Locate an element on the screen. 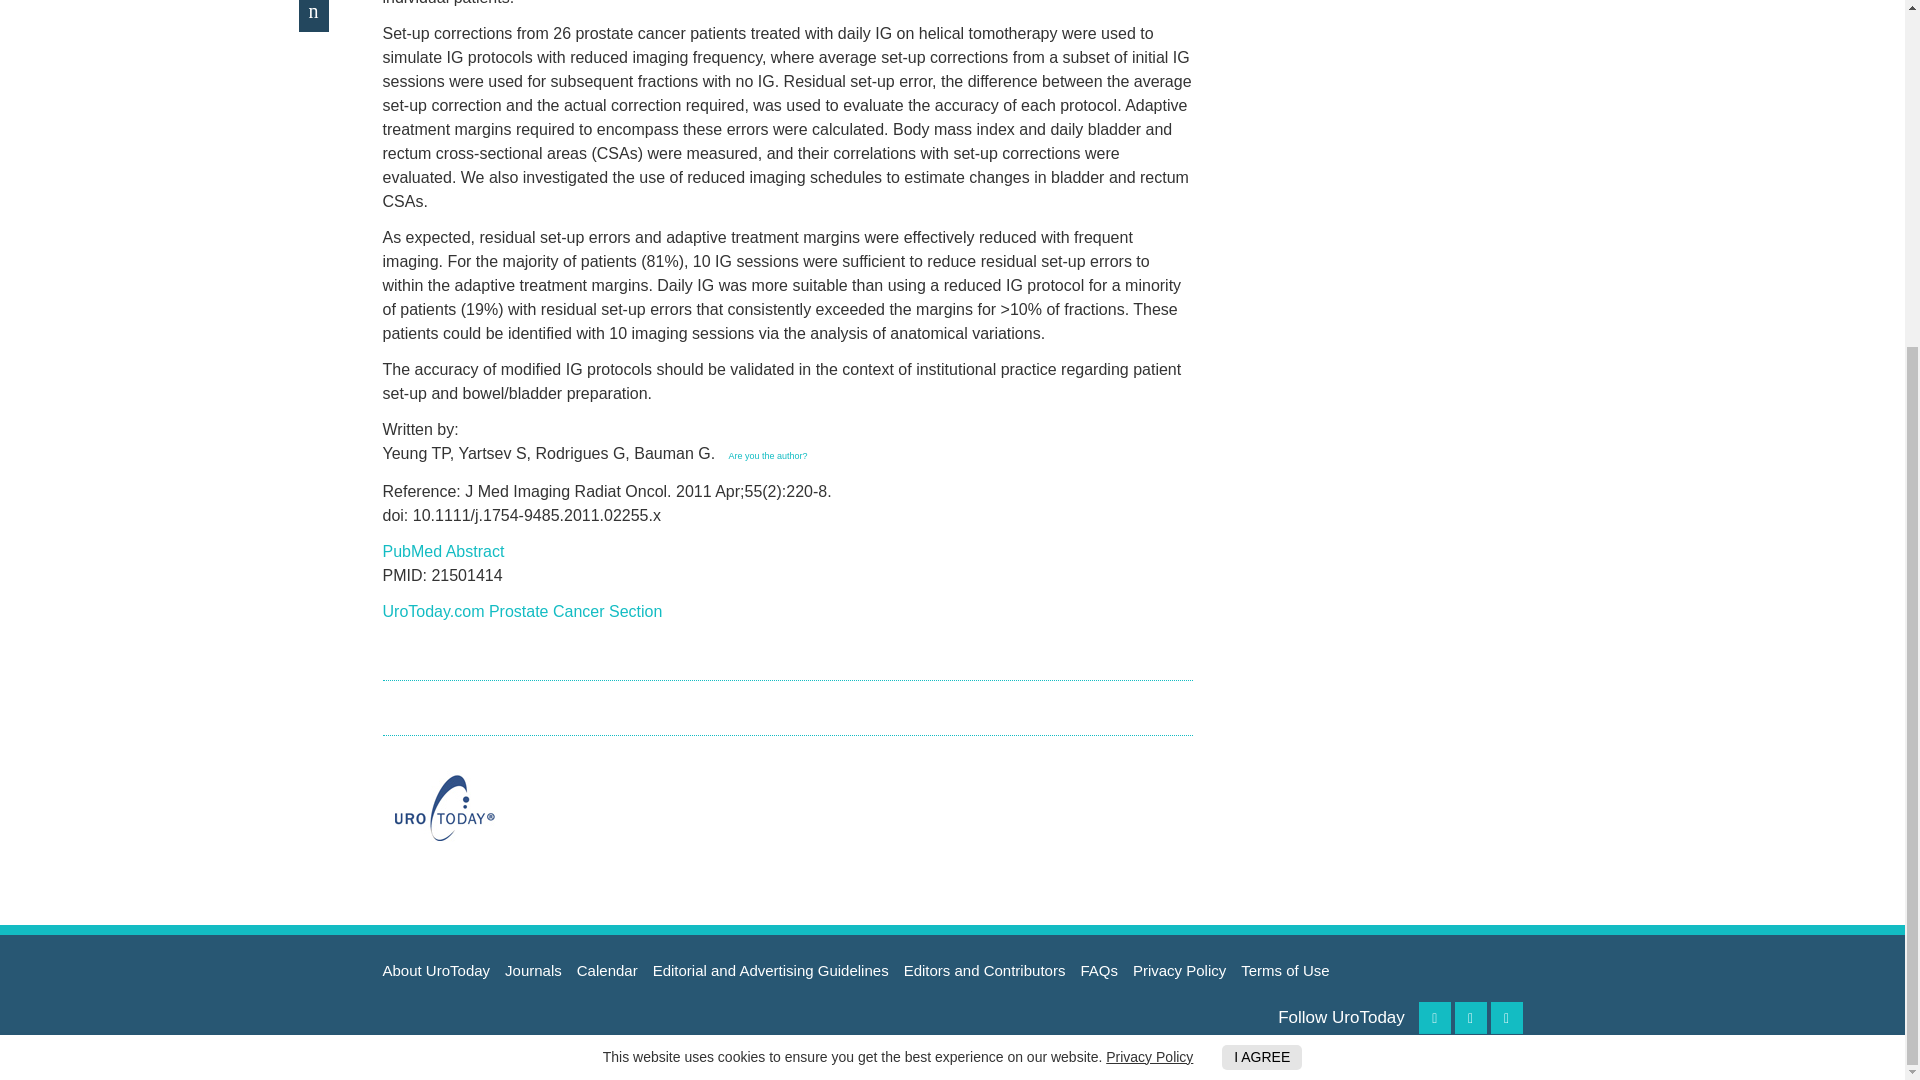  Privacy Policy is located at coordinates (1148, 556).